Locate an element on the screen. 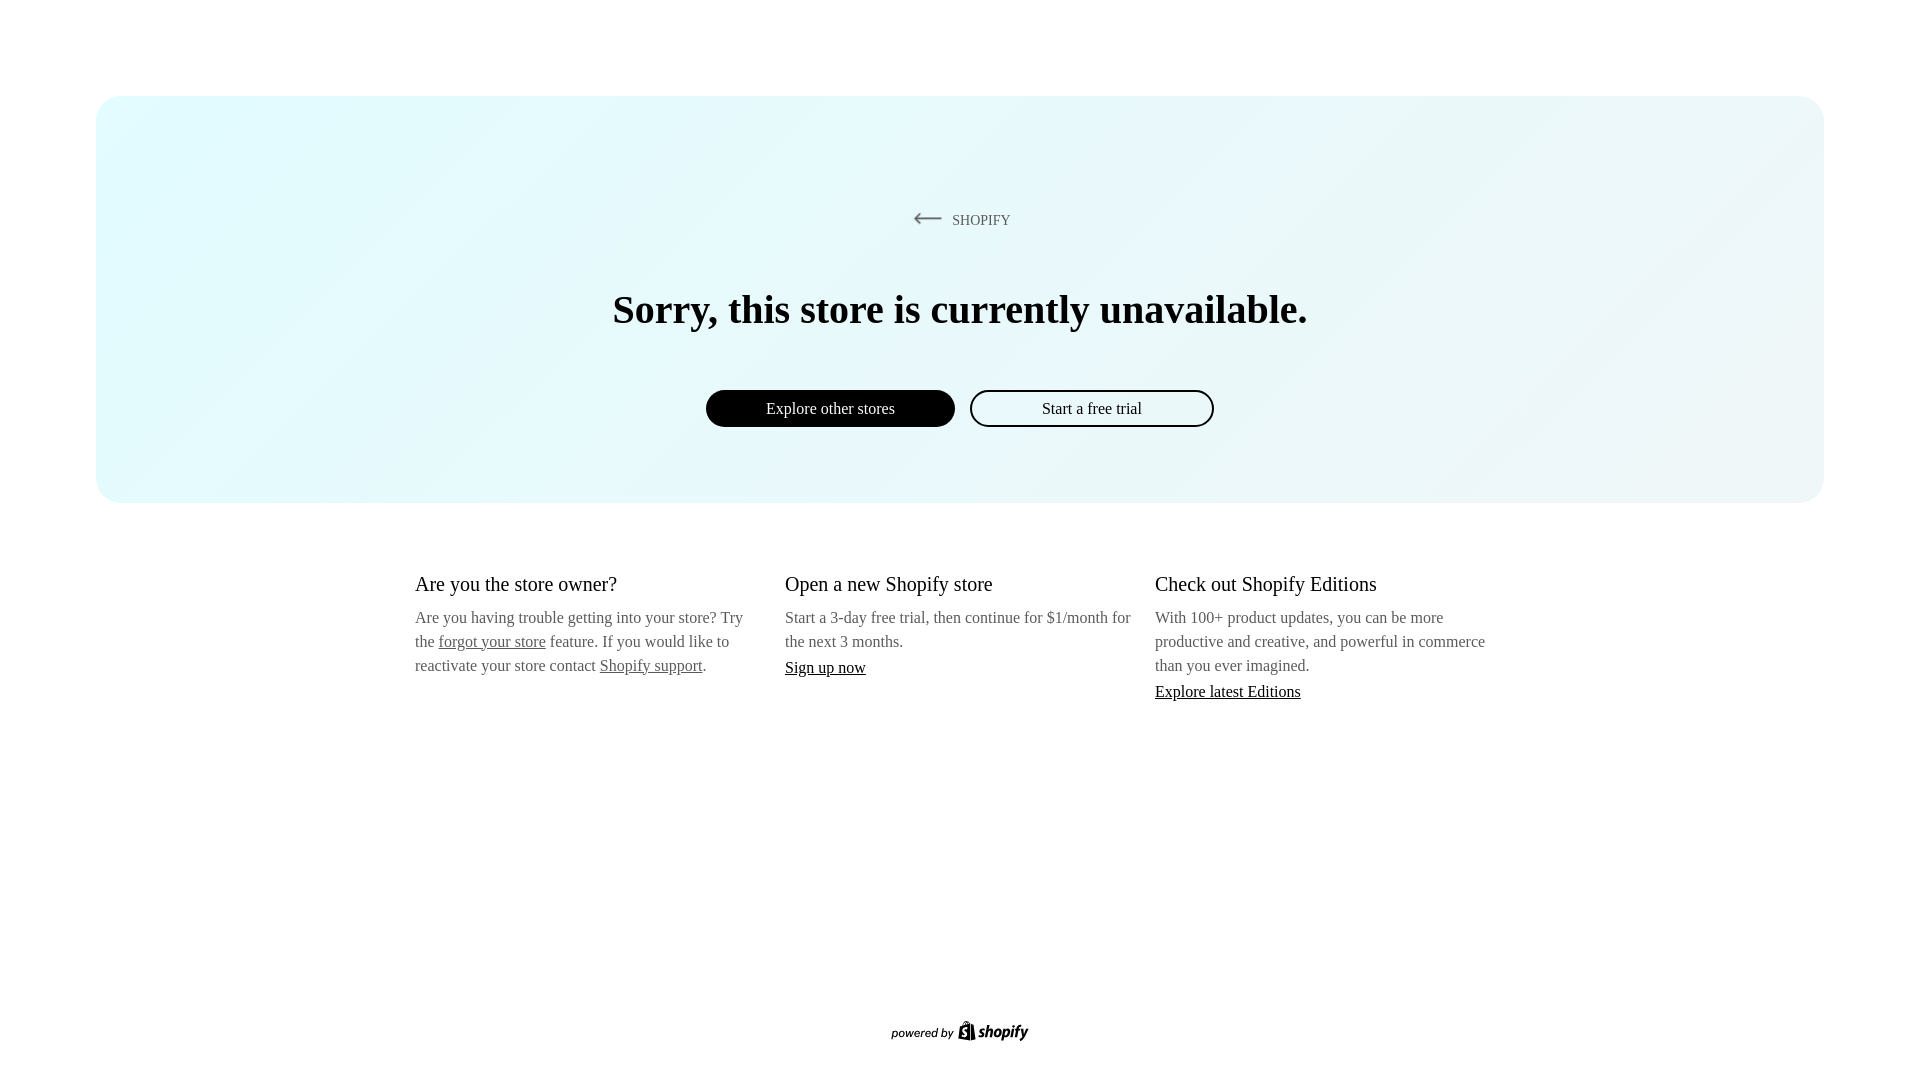  Explore latest Editions is located at coordinates (1228, 690).